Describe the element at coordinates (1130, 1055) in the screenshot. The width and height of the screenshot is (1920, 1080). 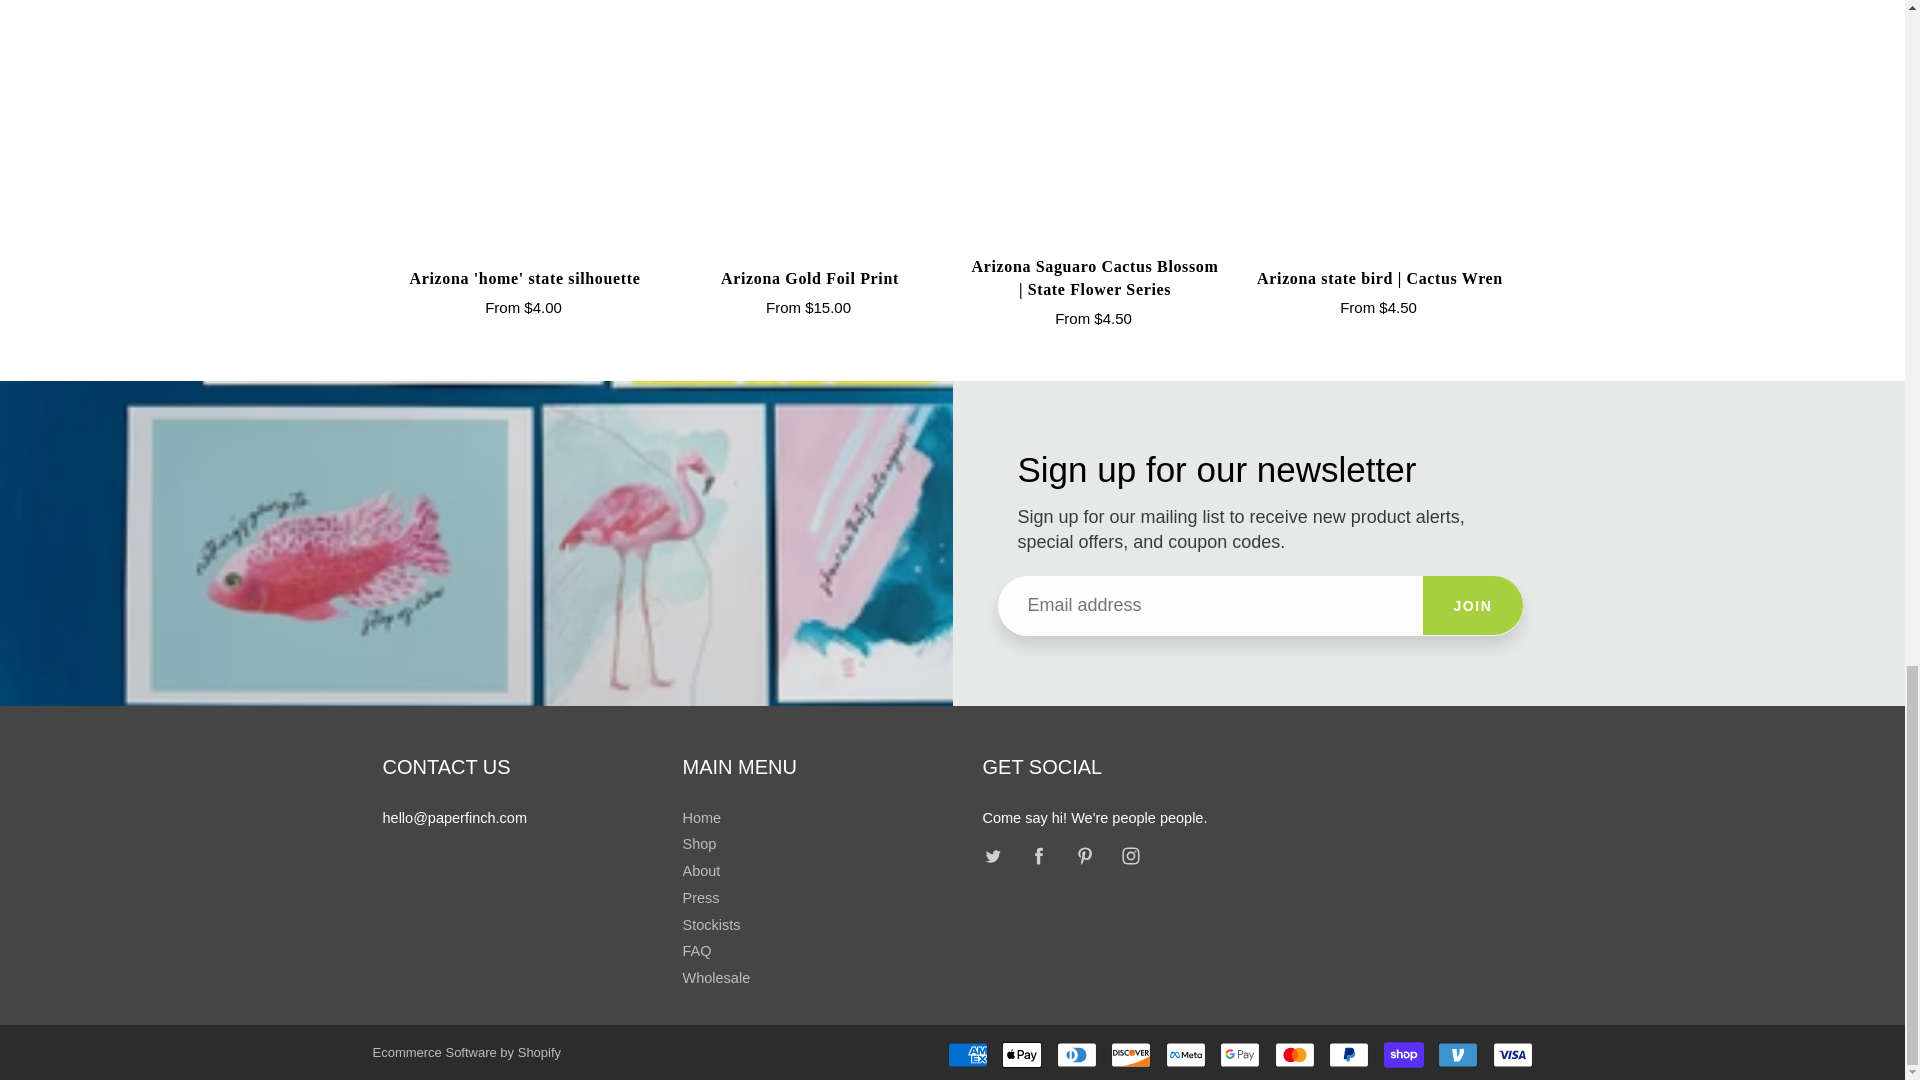
I see `Discover` at that location.